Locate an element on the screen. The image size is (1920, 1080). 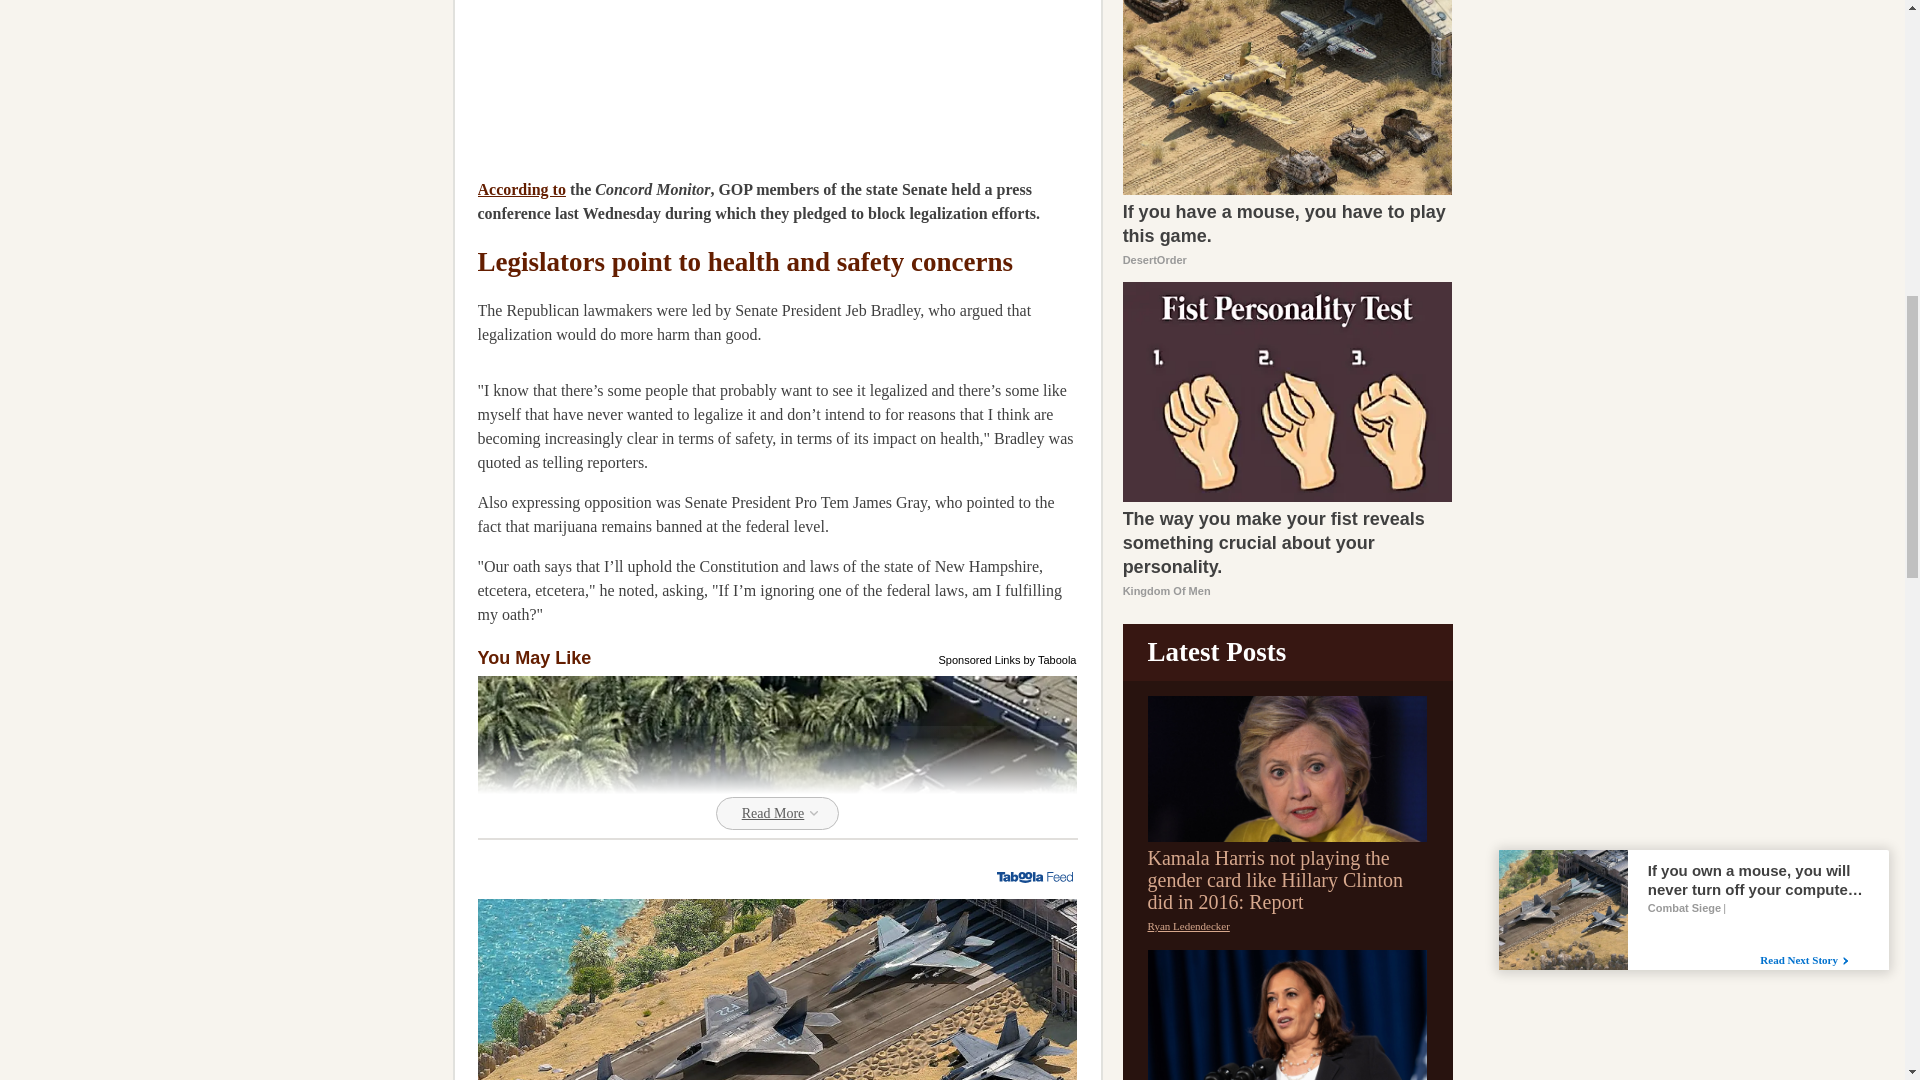
According to is located at coordinates (522, 189).